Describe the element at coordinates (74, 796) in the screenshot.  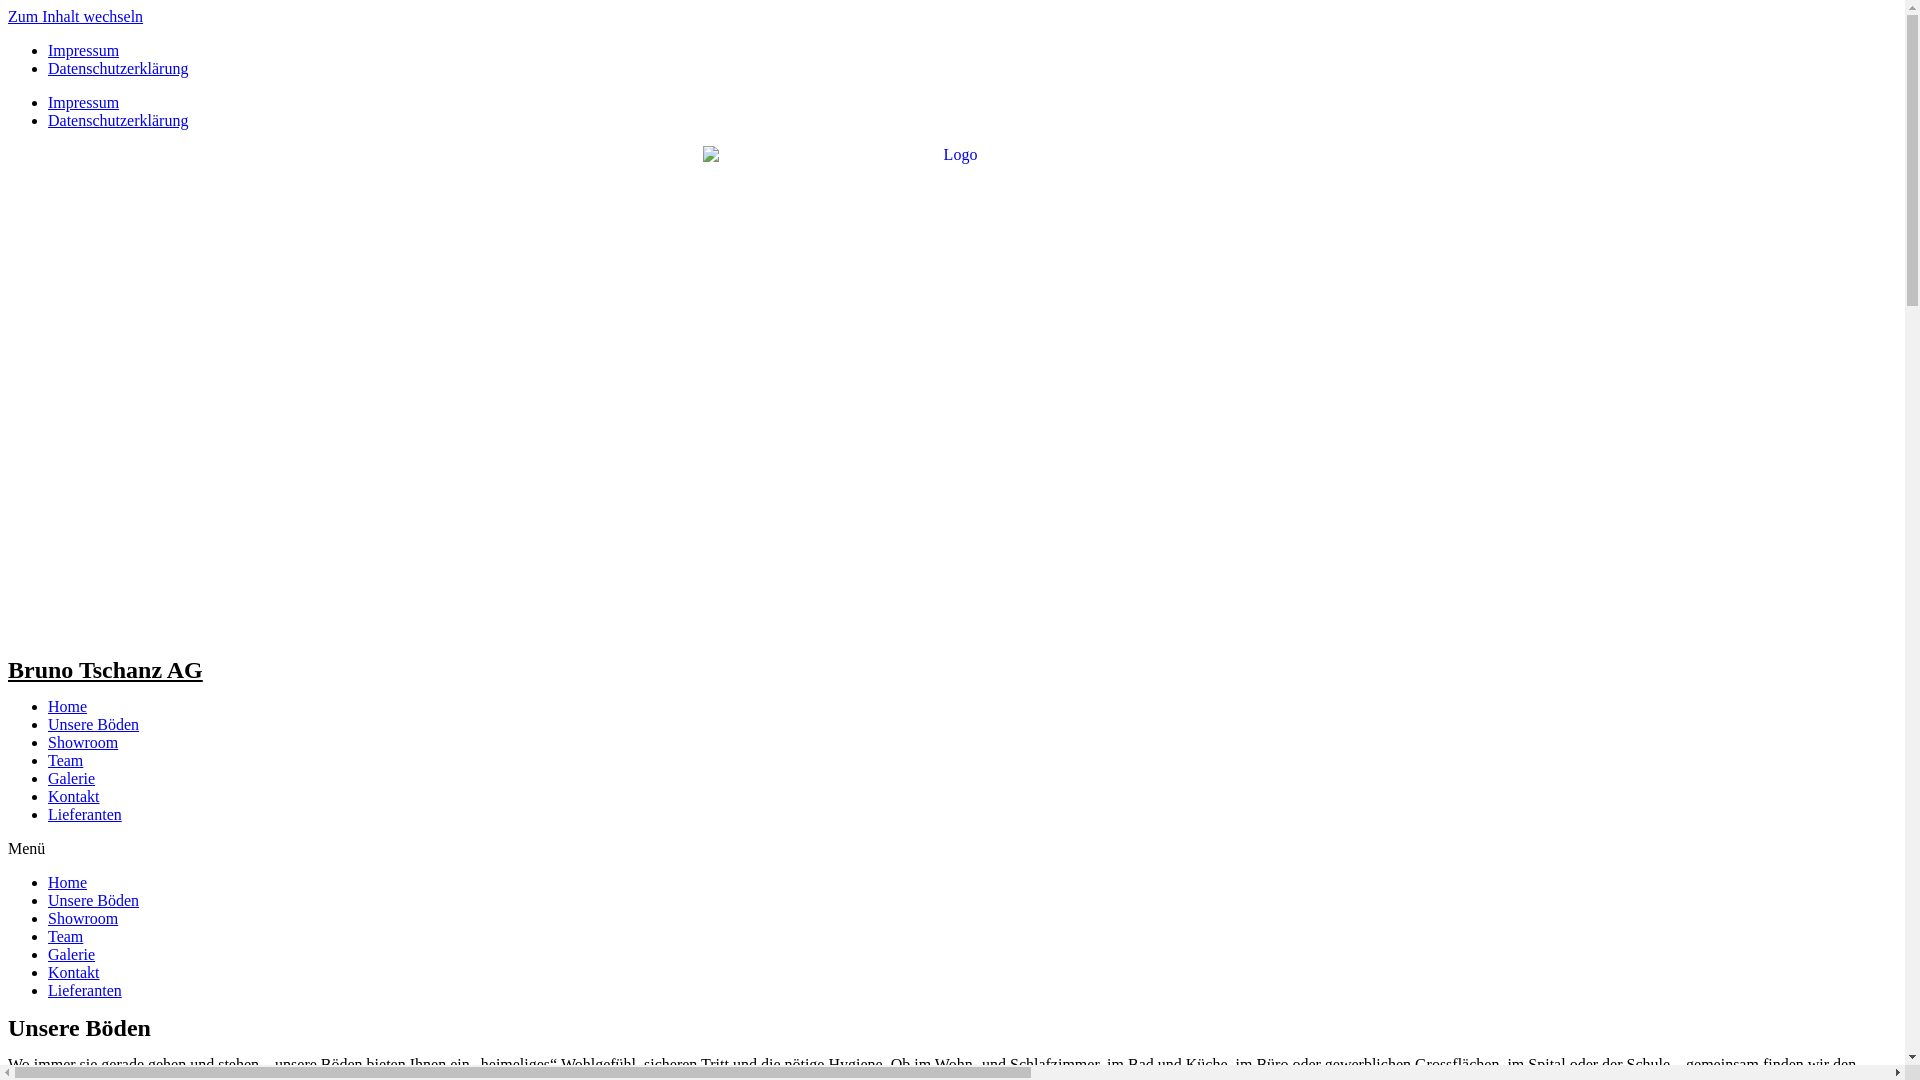
I see `Kontakt` at that location.